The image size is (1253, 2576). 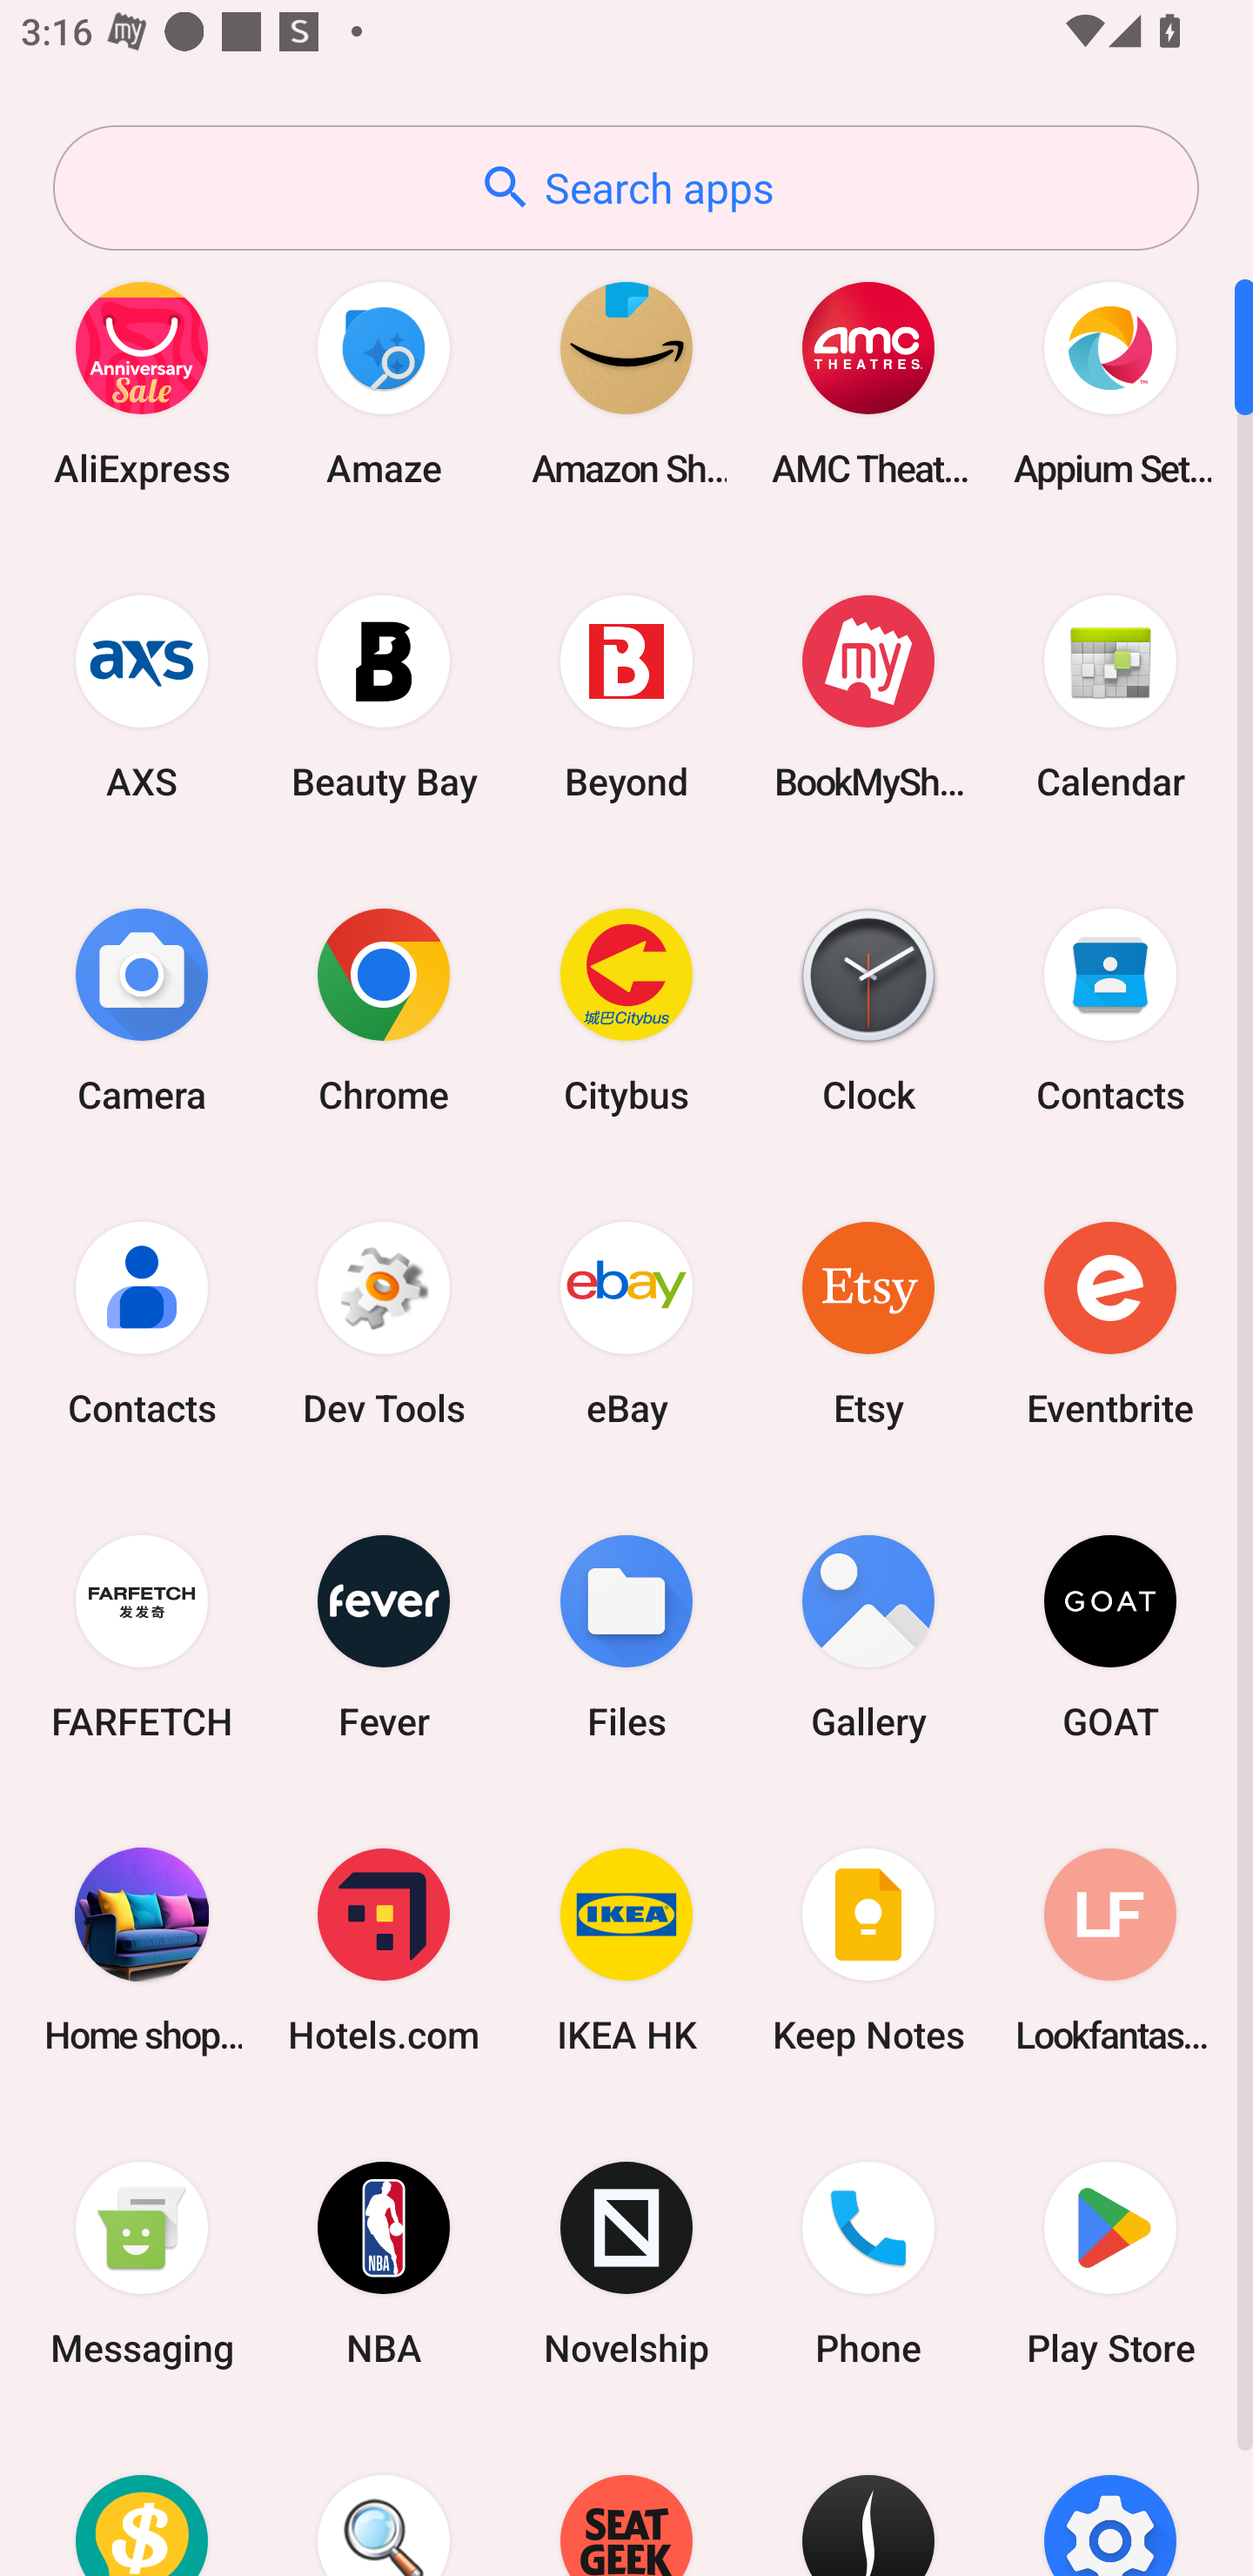 What do you see at coordinates (384, 1636) in the screenshot?
I see `Fever` at bounding box center [384, 1636].